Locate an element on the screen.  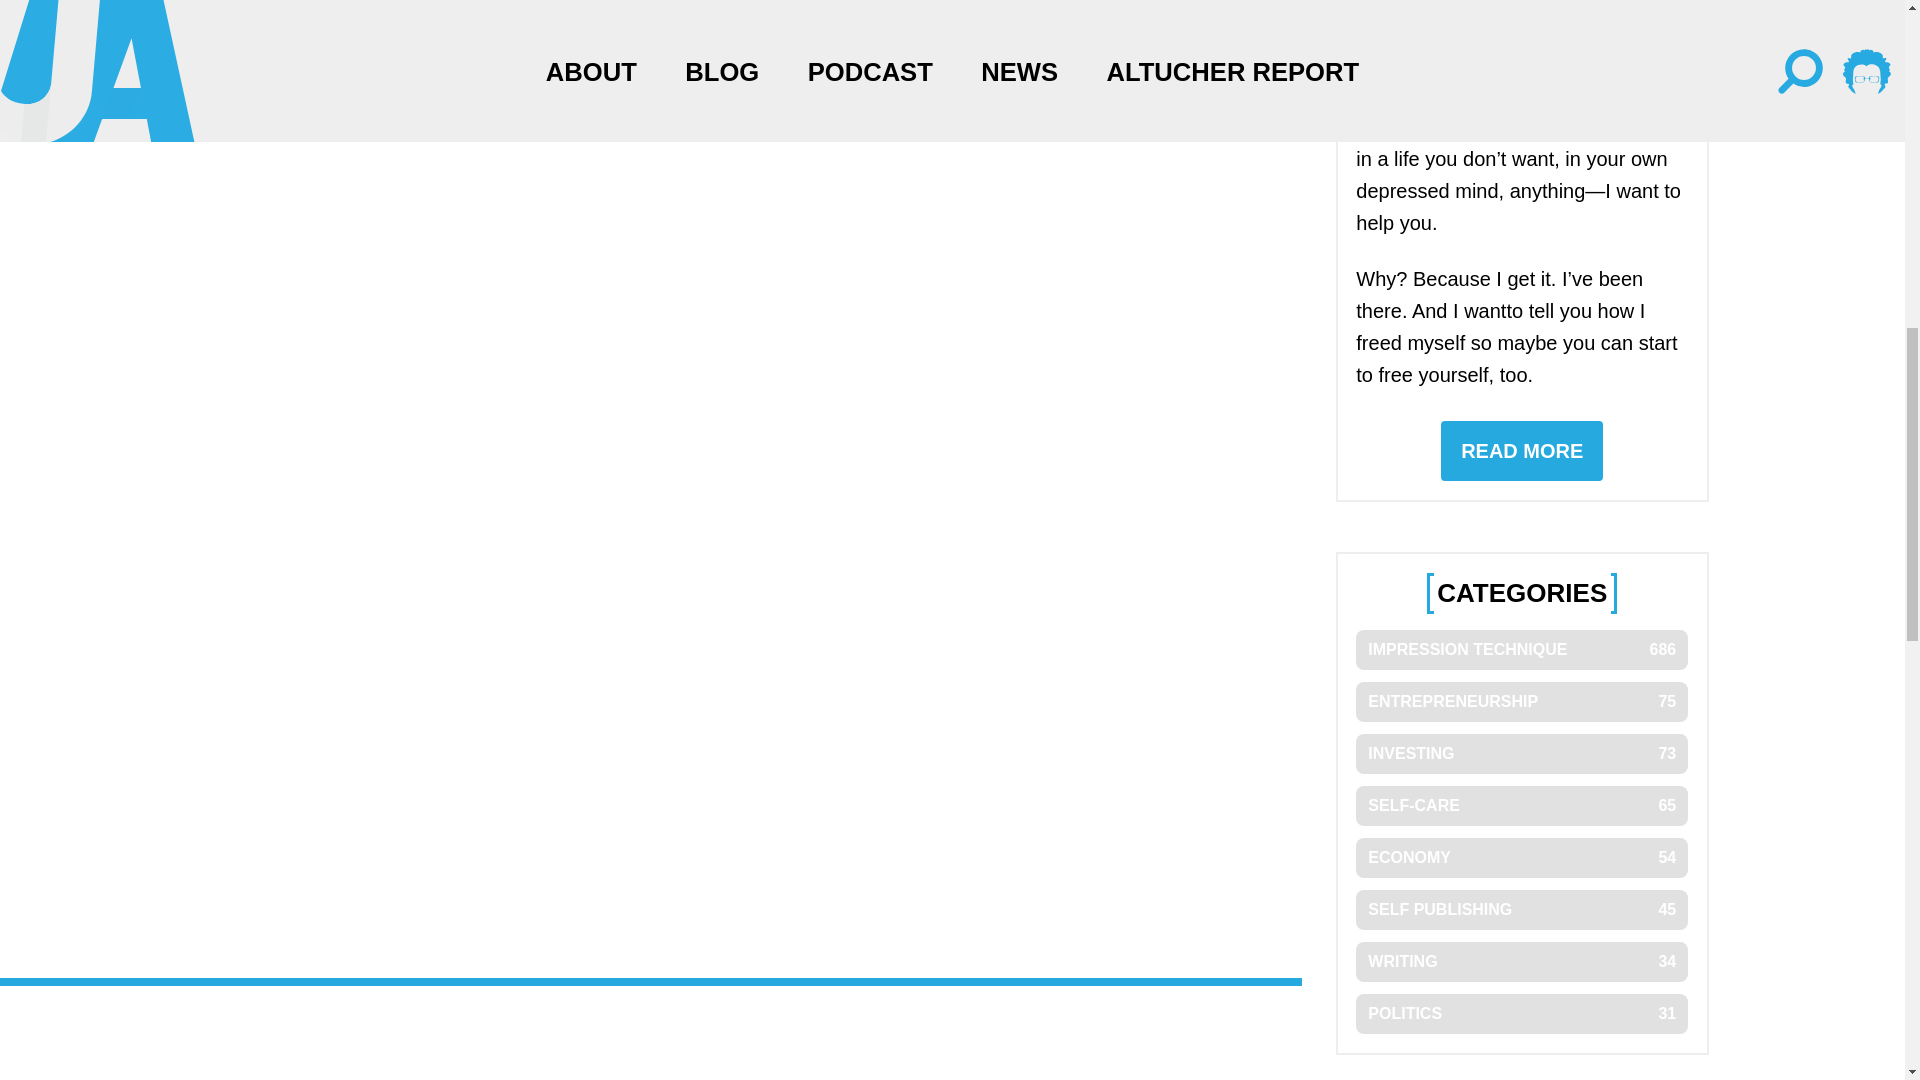
Self Publishing is located at coordinates (1521, 961).